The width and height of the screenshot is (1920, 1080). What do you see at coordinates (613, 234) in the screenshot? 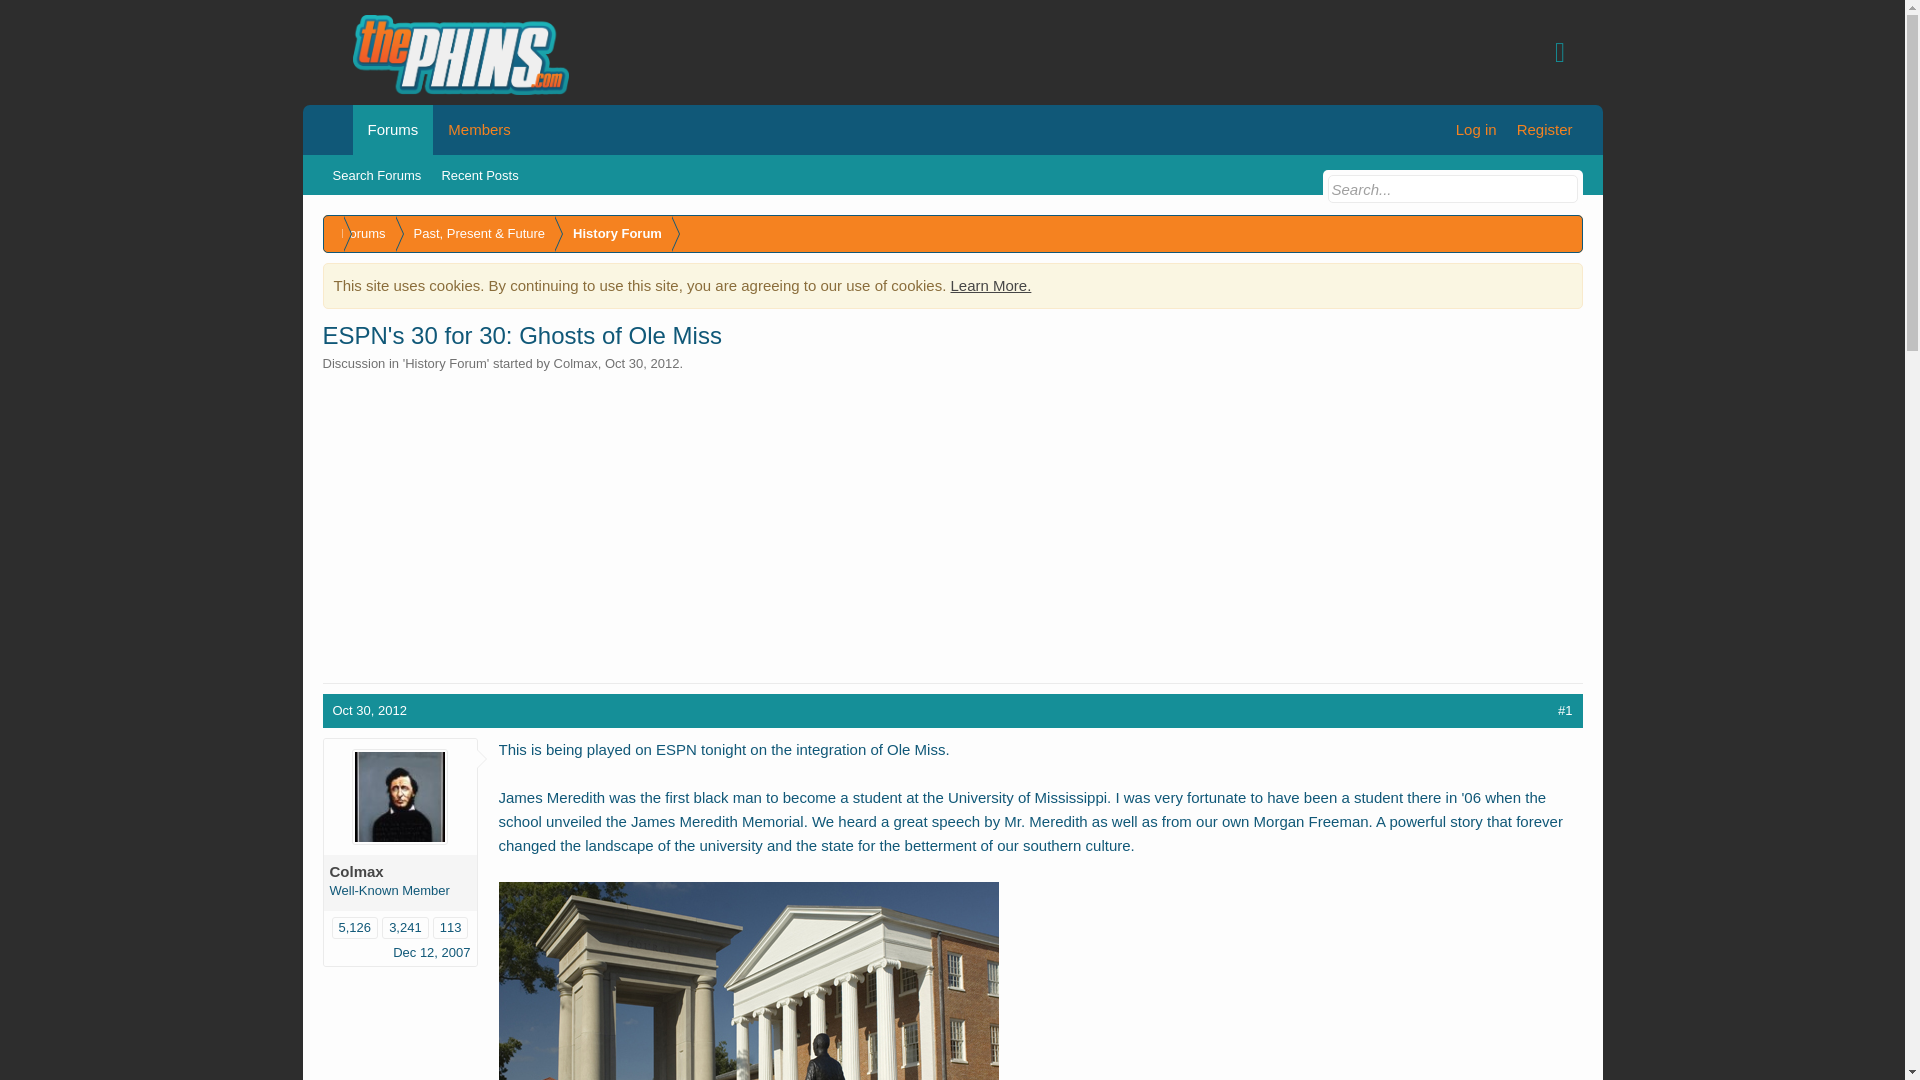
I see `History Forum` at bounding box center [613, 234].